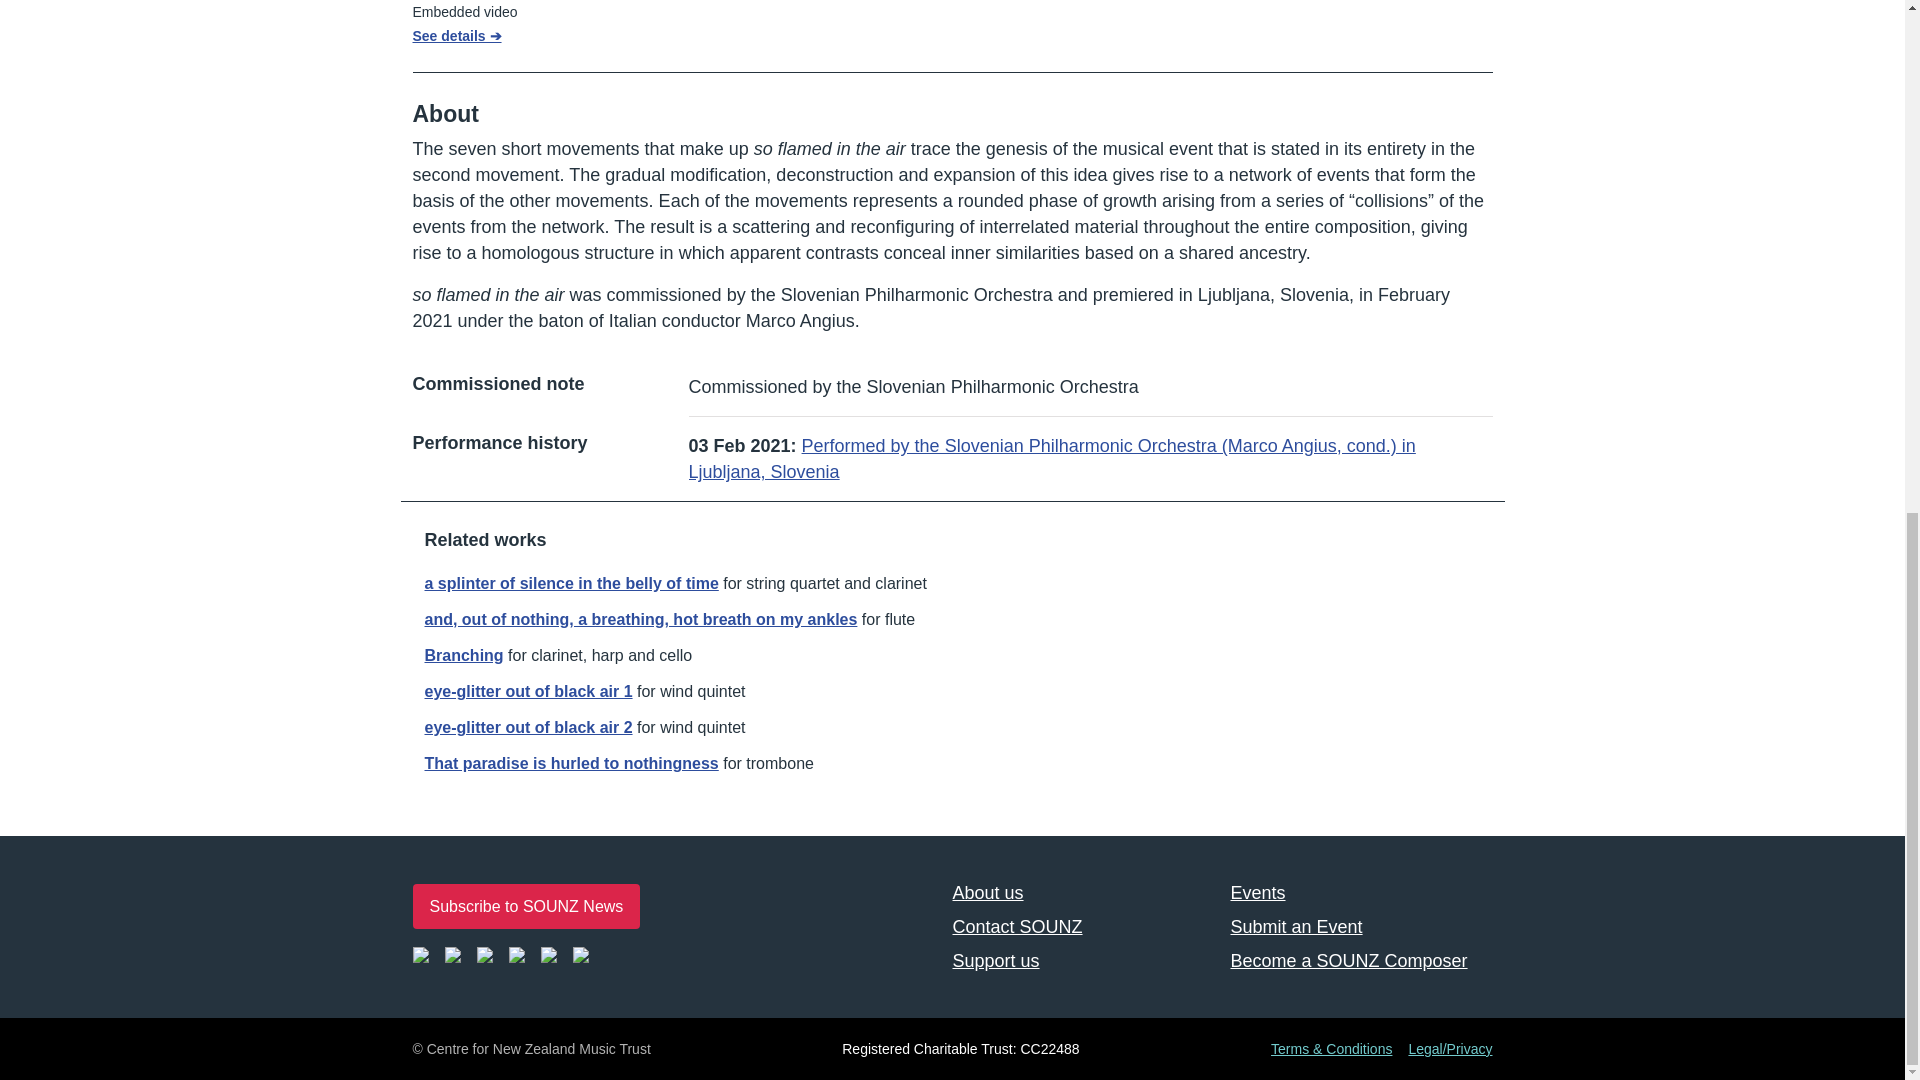 This screenshot has height=1080, width=1920. What do you see at coordinates (571, 582) in the screenshot?
I see `a splinter of silence in the belly of time` at bounding box center [571, 582].